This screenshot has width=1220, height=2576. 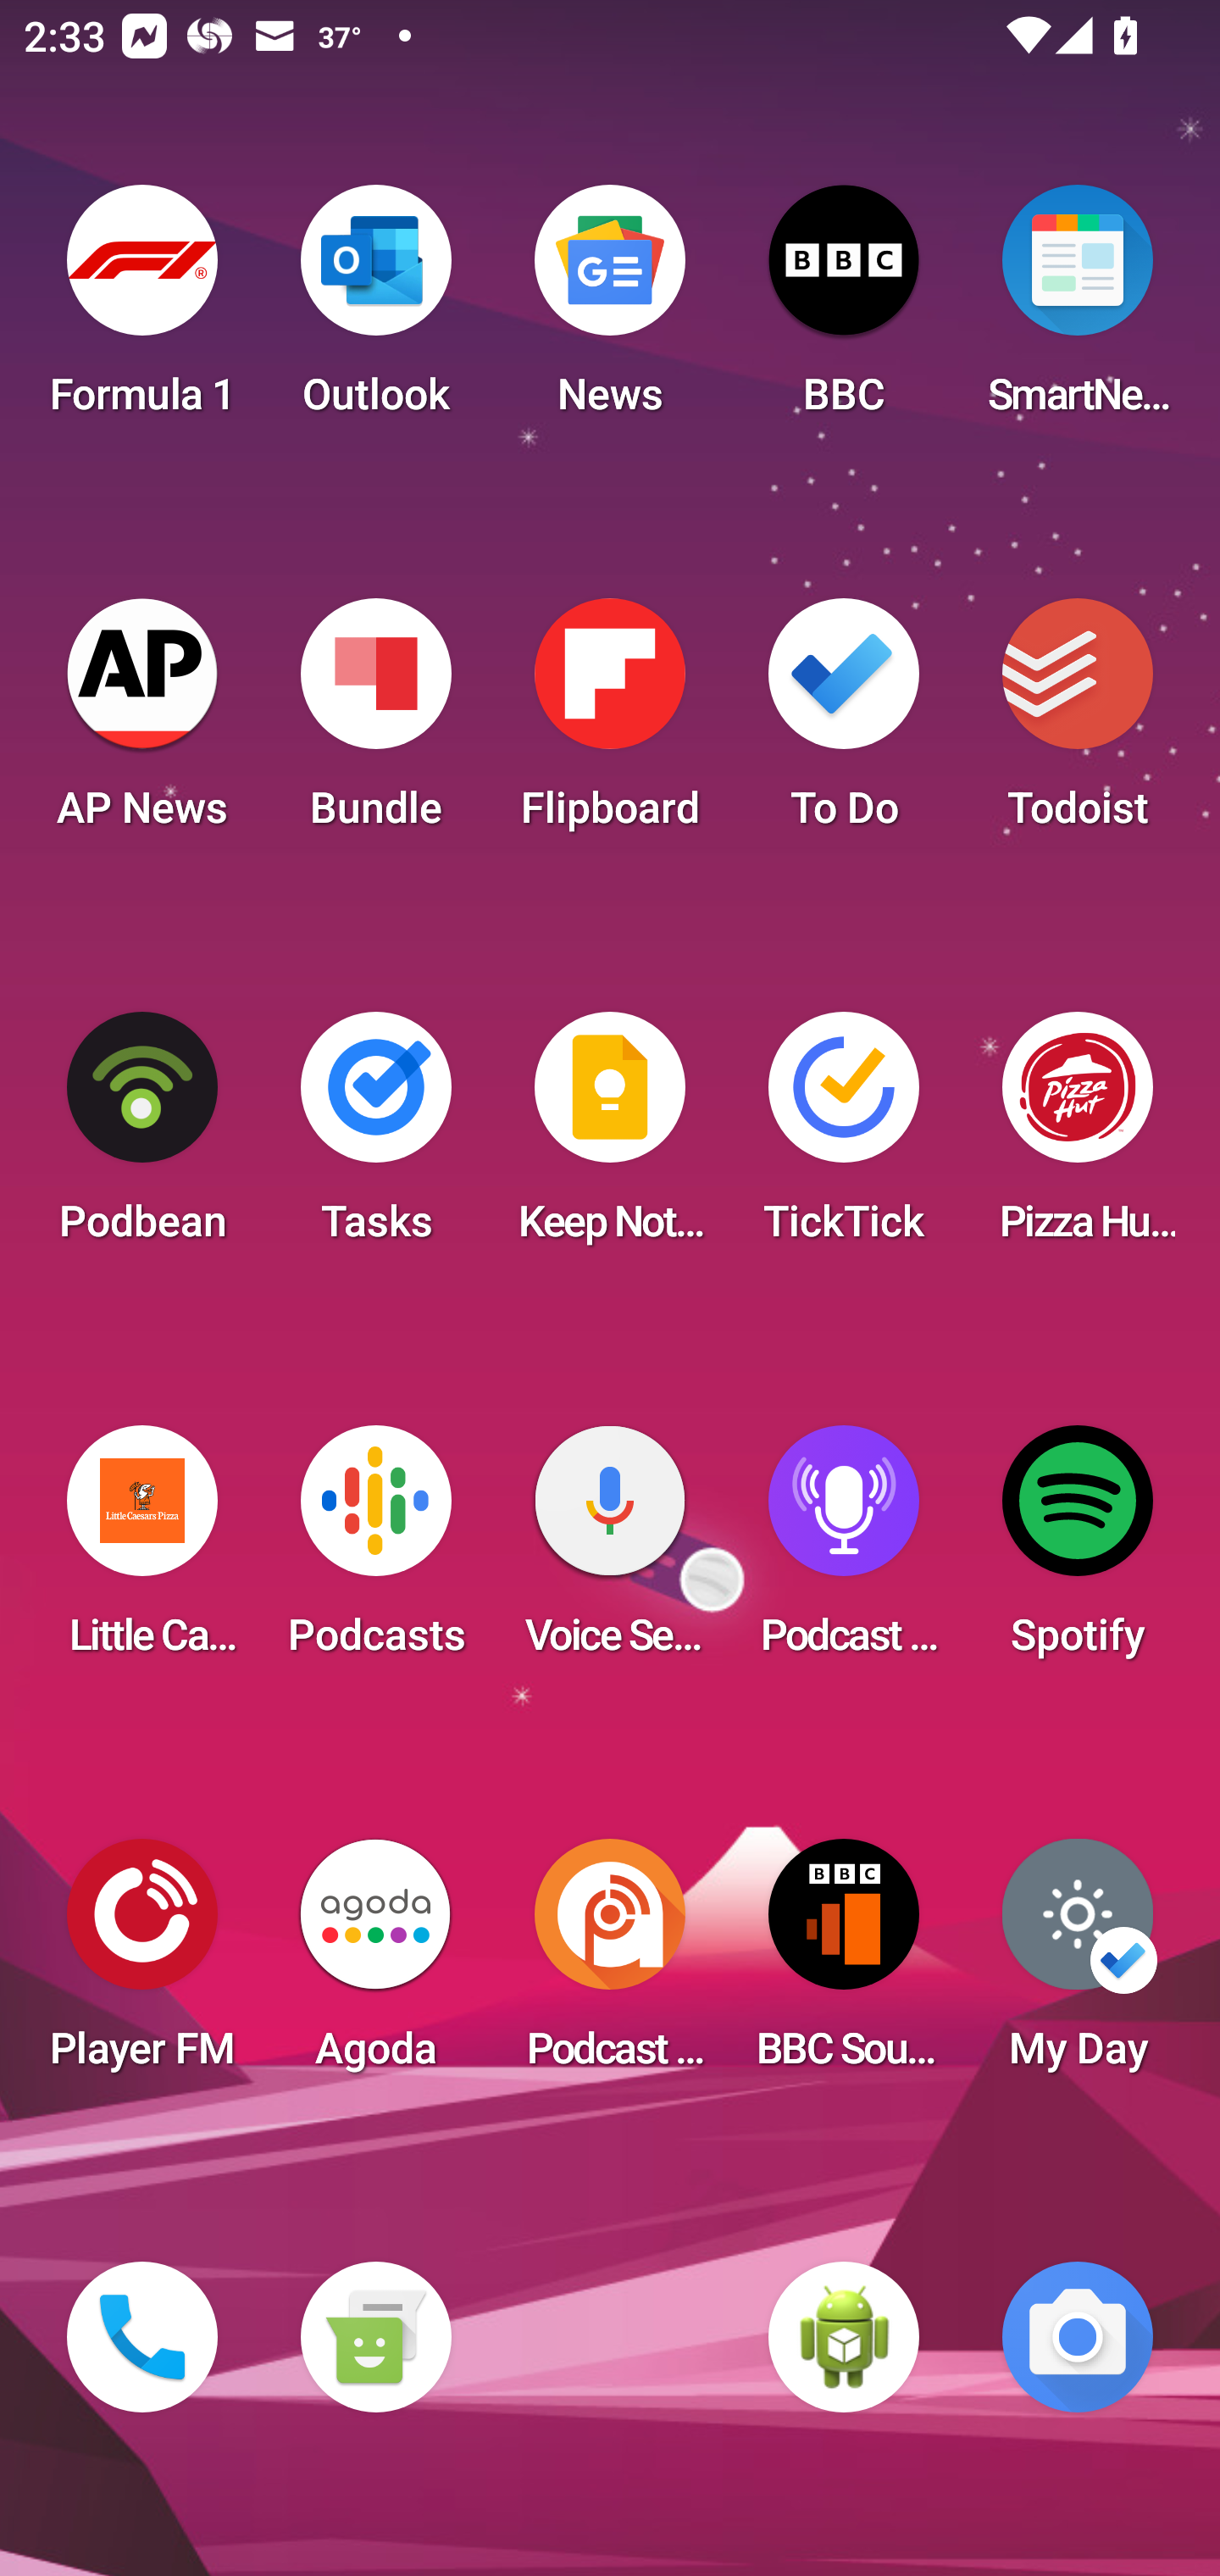 What do you see at coordinates (1078, 1964) in the screenshot?
I see `My Day` at bounding box center [1078, 1964].